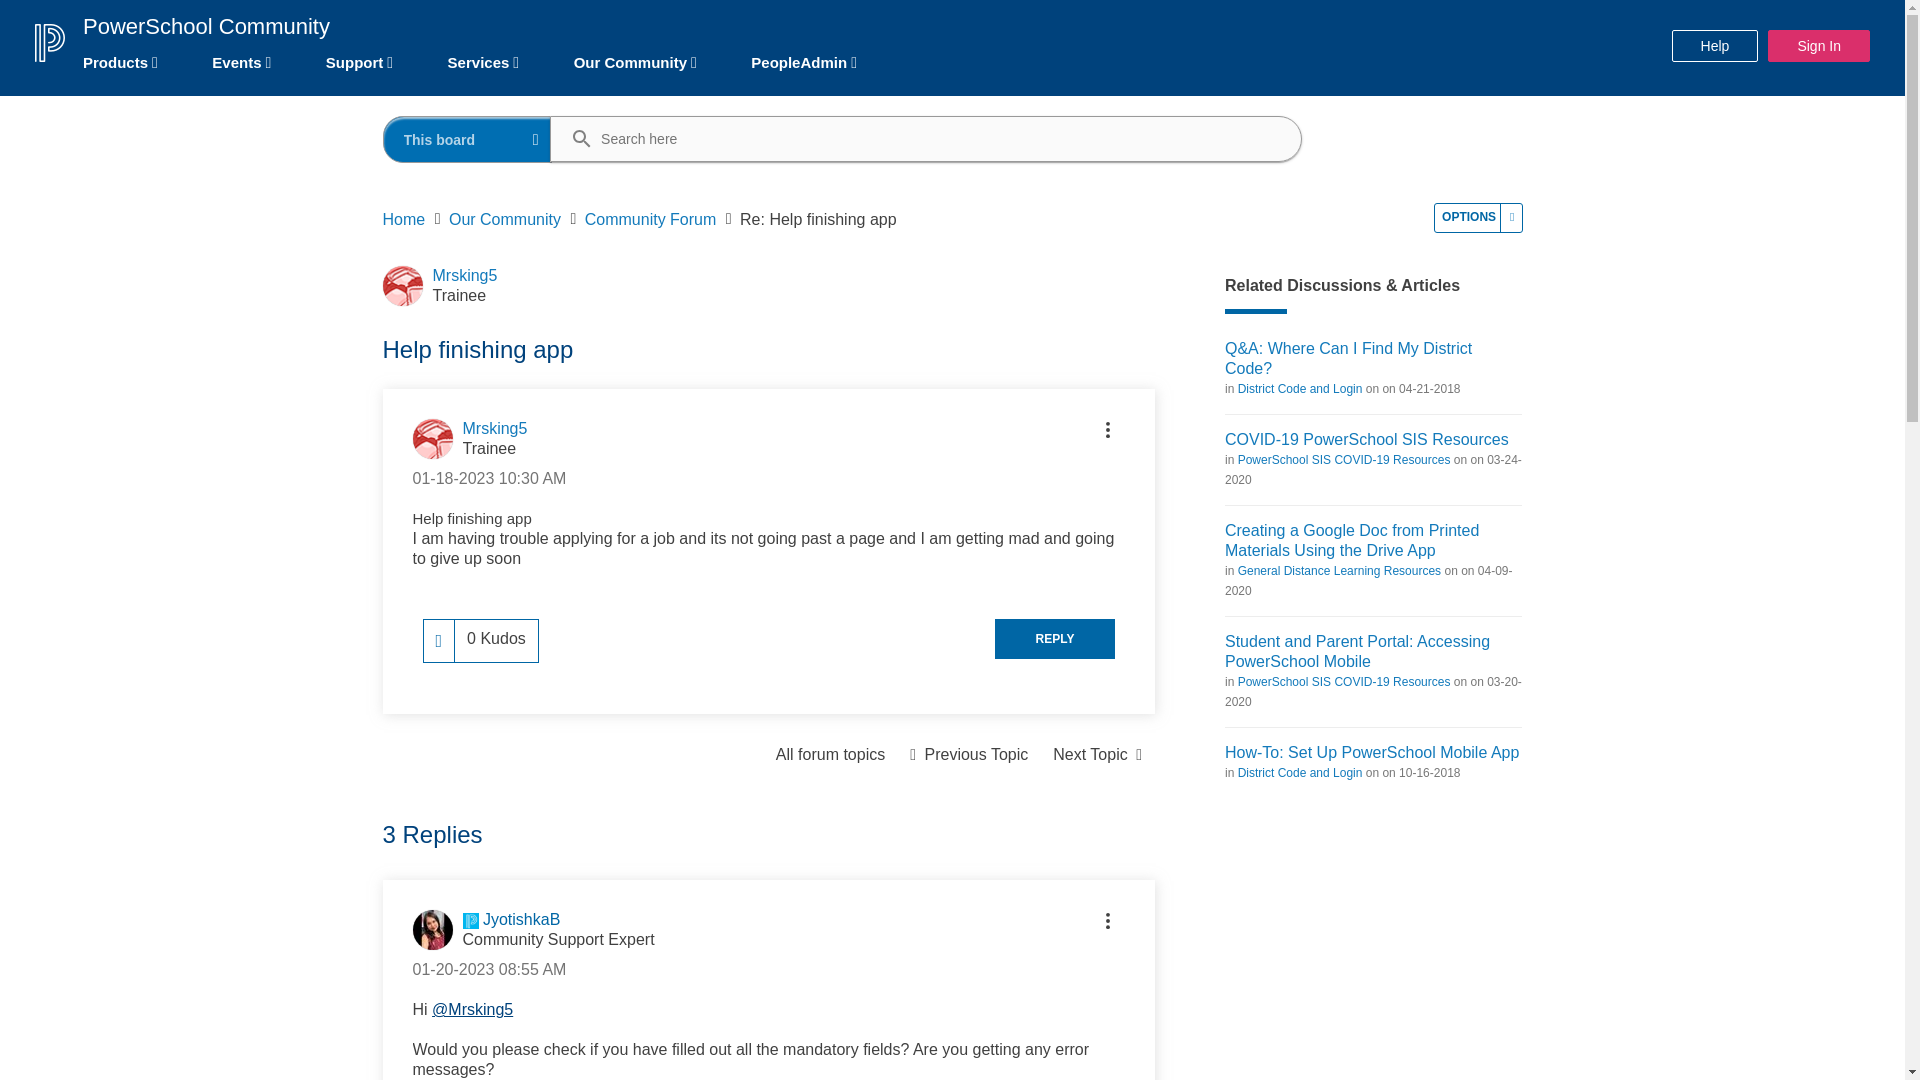  I want to click on Posted on, so click(489, 478).